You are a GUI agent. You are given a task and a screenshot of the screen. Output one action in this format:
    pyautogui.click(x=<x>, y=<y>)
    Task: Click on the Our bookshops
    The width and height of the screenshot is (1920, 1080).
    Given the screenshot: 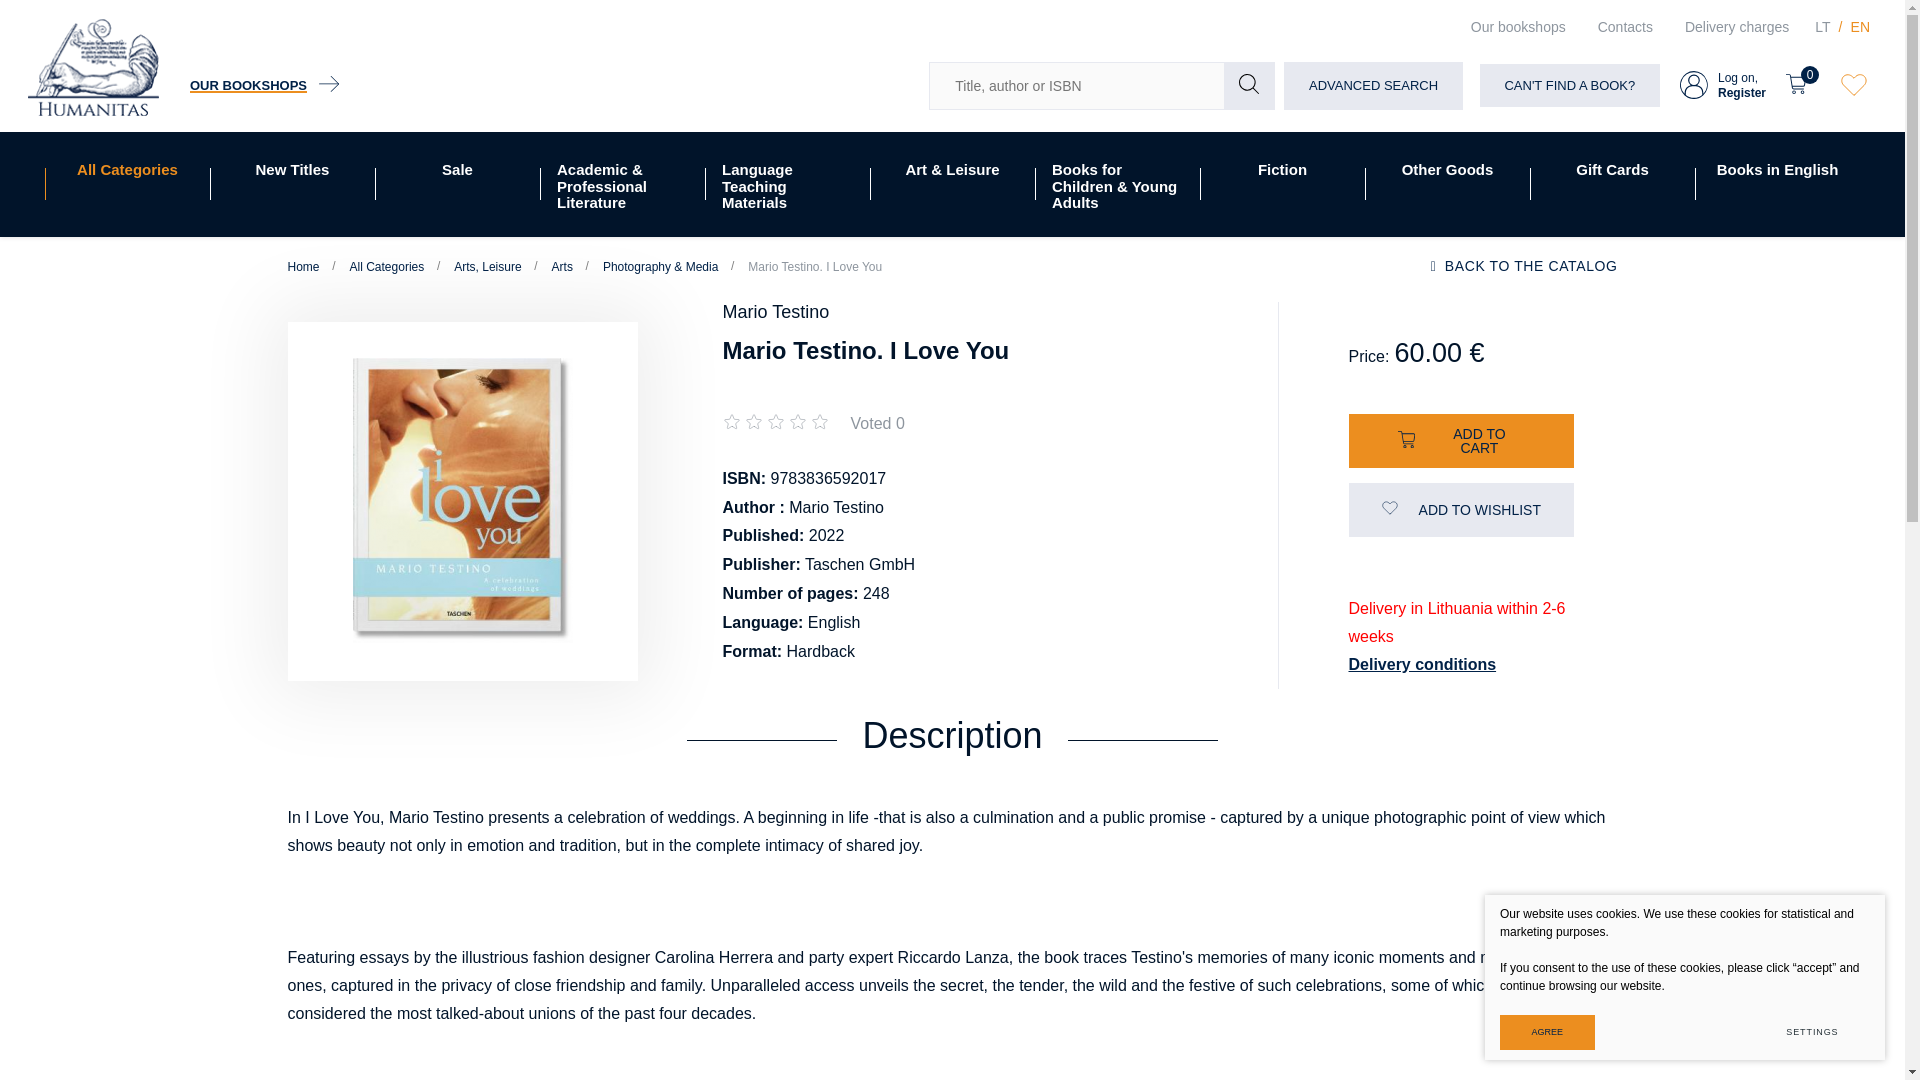 What is the action you would take?
    pyautogui.click(x=1518, y=27)
    